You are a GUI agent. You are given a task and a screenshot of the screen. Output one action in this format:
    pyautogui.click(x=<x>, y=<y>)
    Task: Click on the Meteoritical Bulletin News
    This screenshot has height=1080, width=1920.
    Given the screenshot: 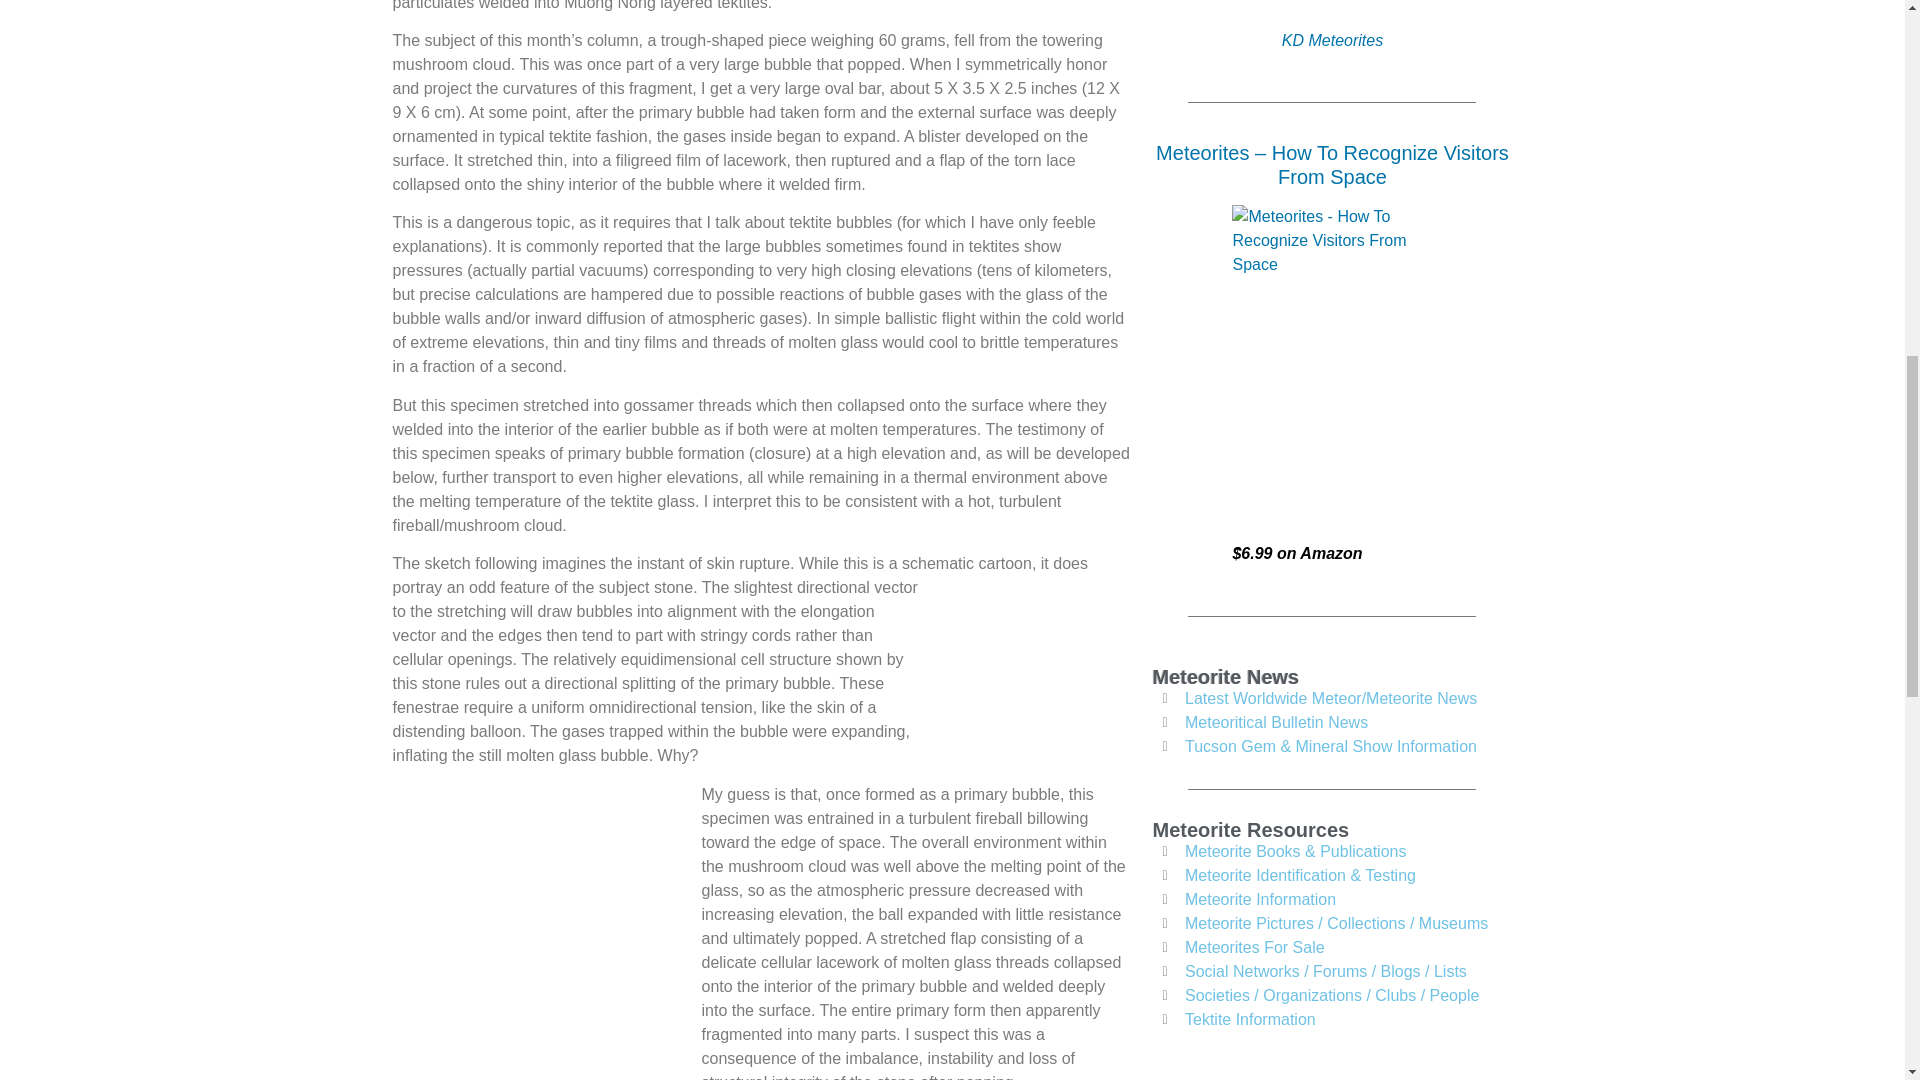 What is the action you would take?
    pyautogui.click(x=1336, y=722)
    